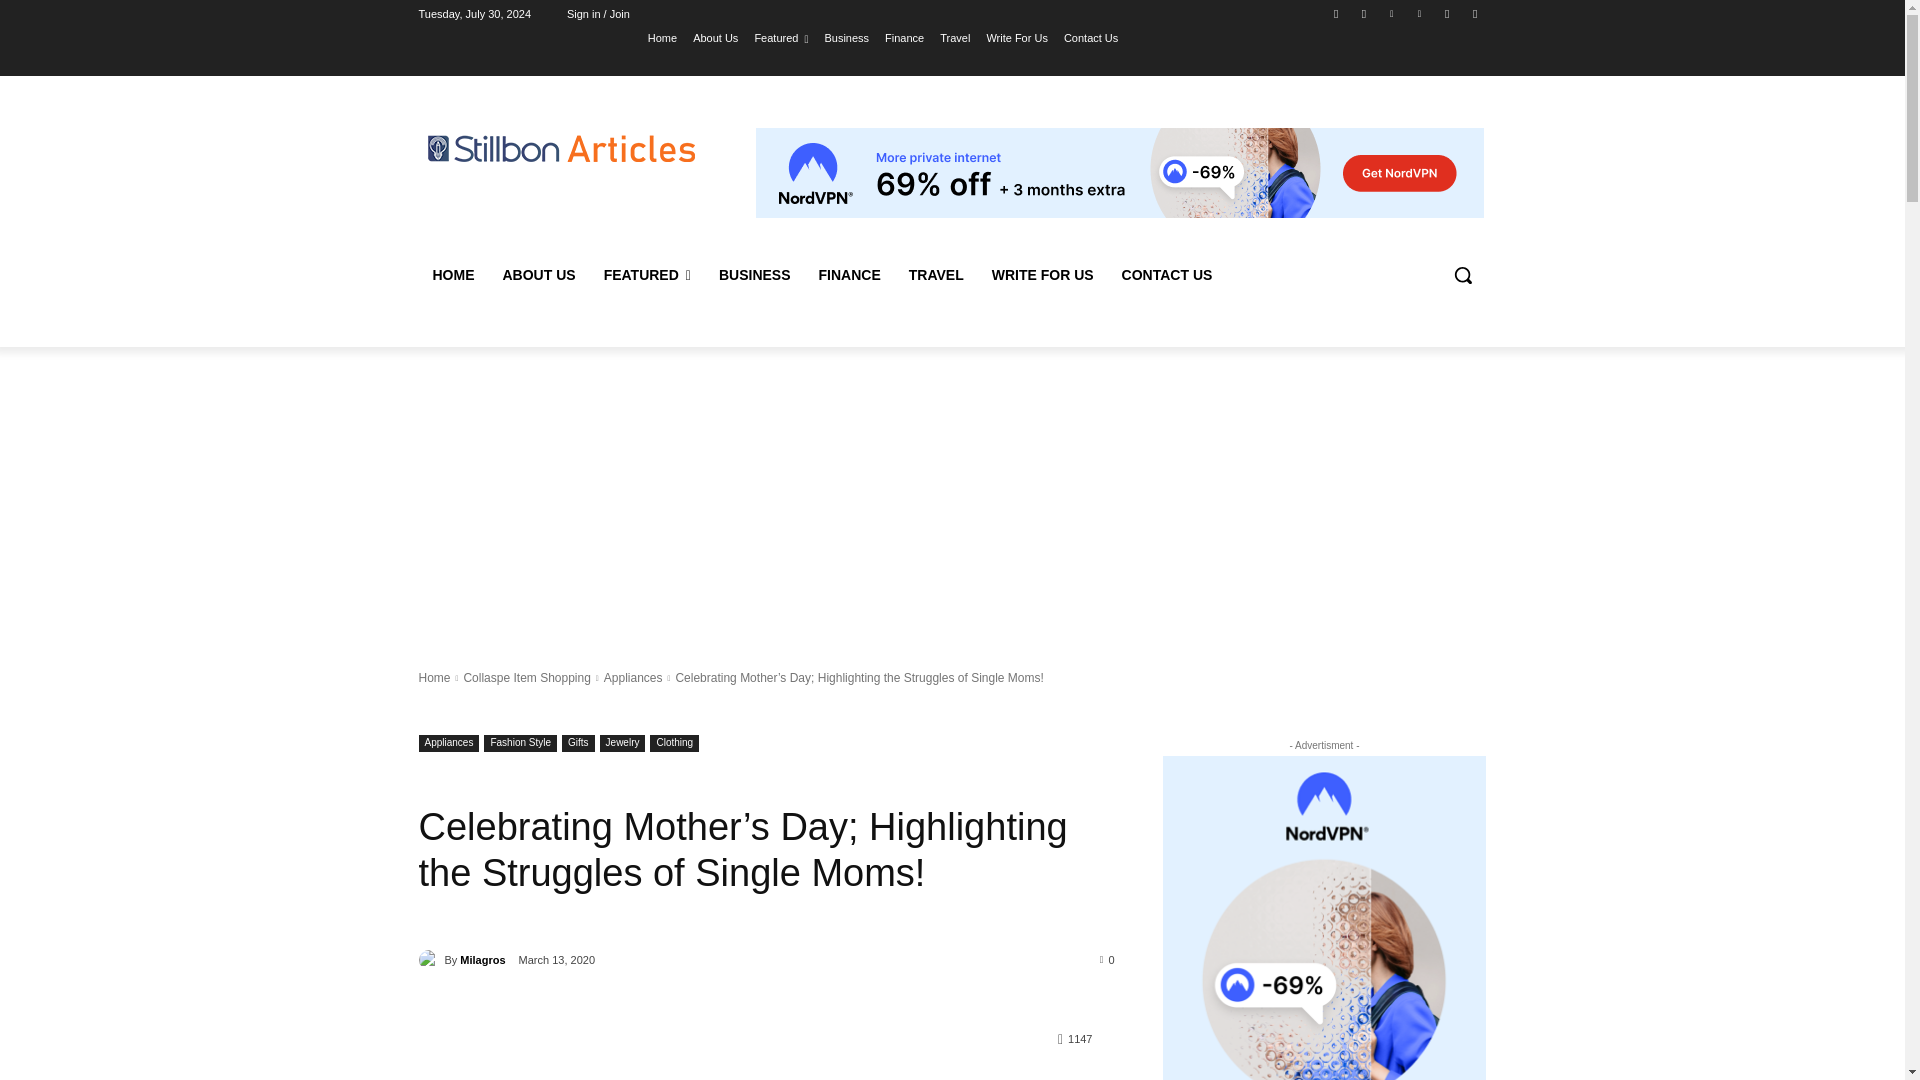 Image resolution: width=1920 pixels, height=1080 pixels. I want to click on View all posts in Appliances, so click(633, 677).